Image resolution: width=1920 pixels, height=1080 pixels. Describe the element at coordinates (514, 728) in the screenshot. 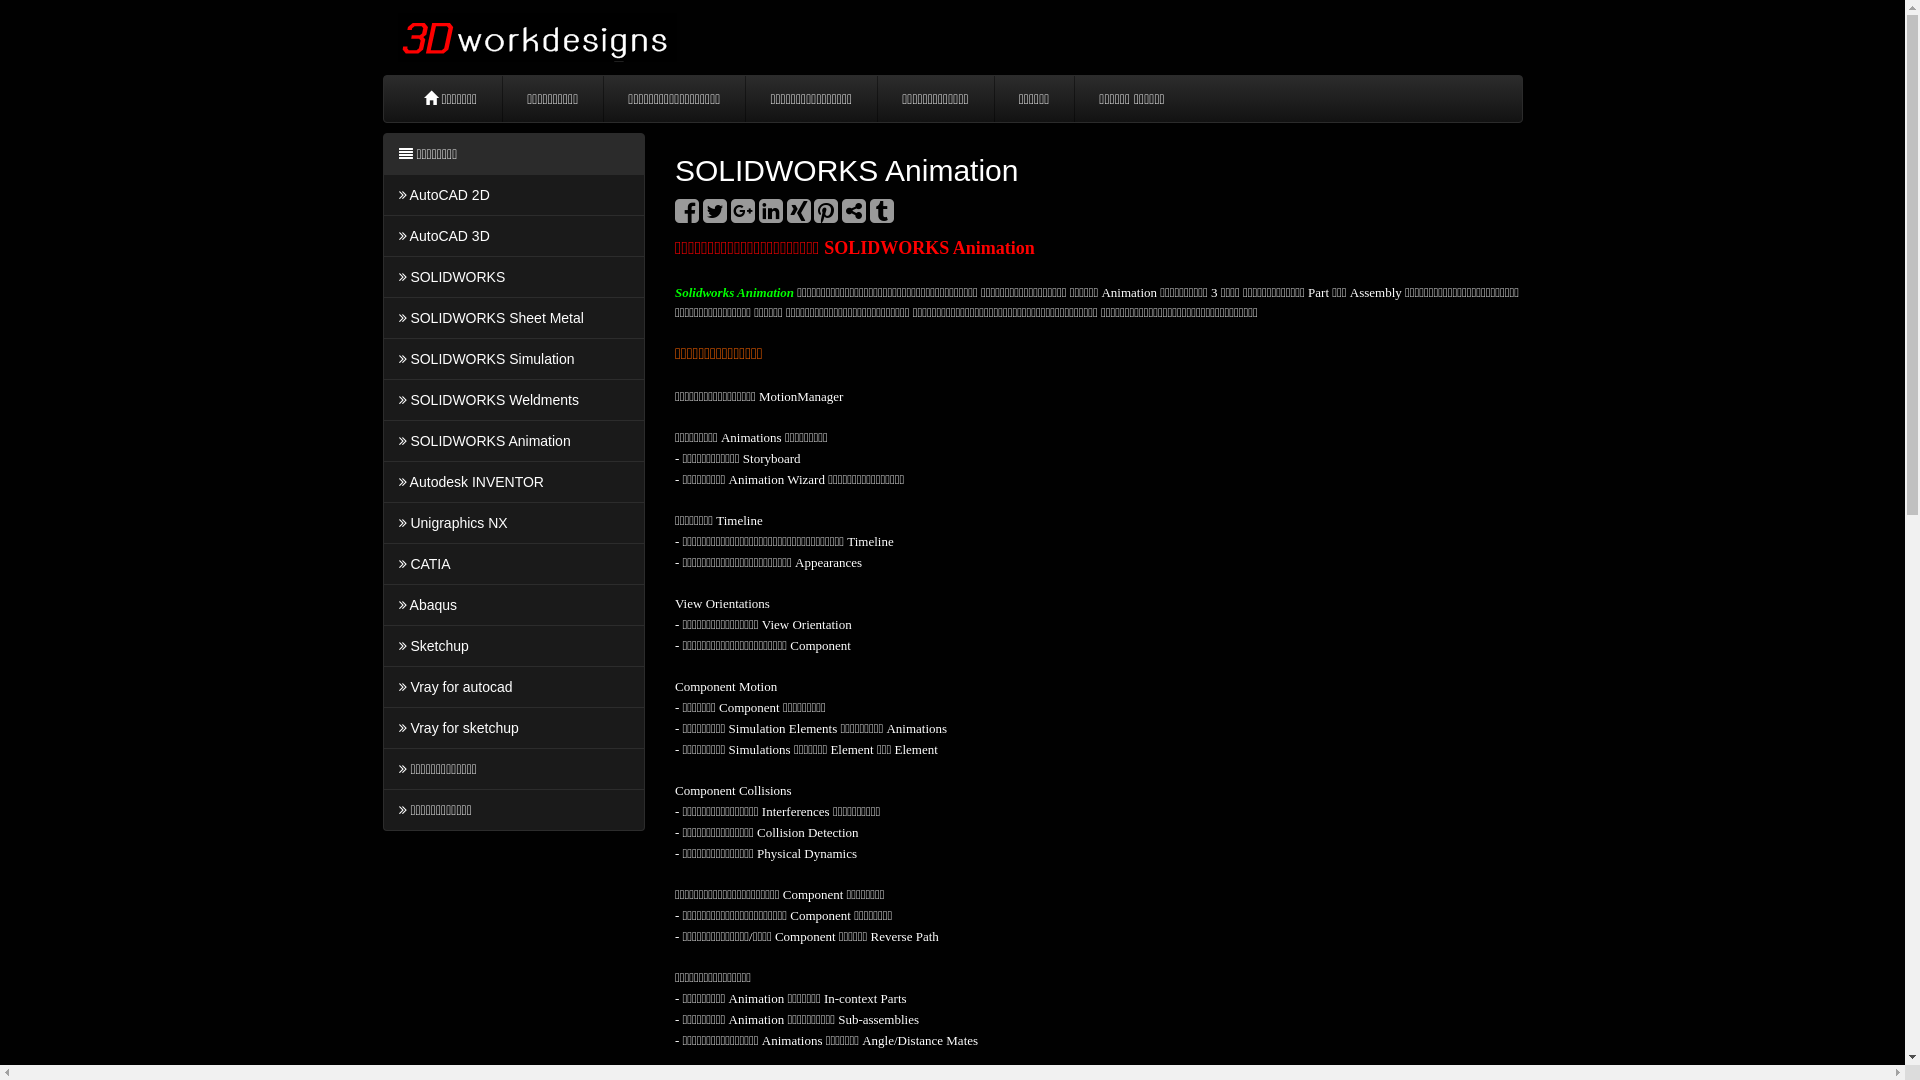

I see `Vray for sketchup` at that location.